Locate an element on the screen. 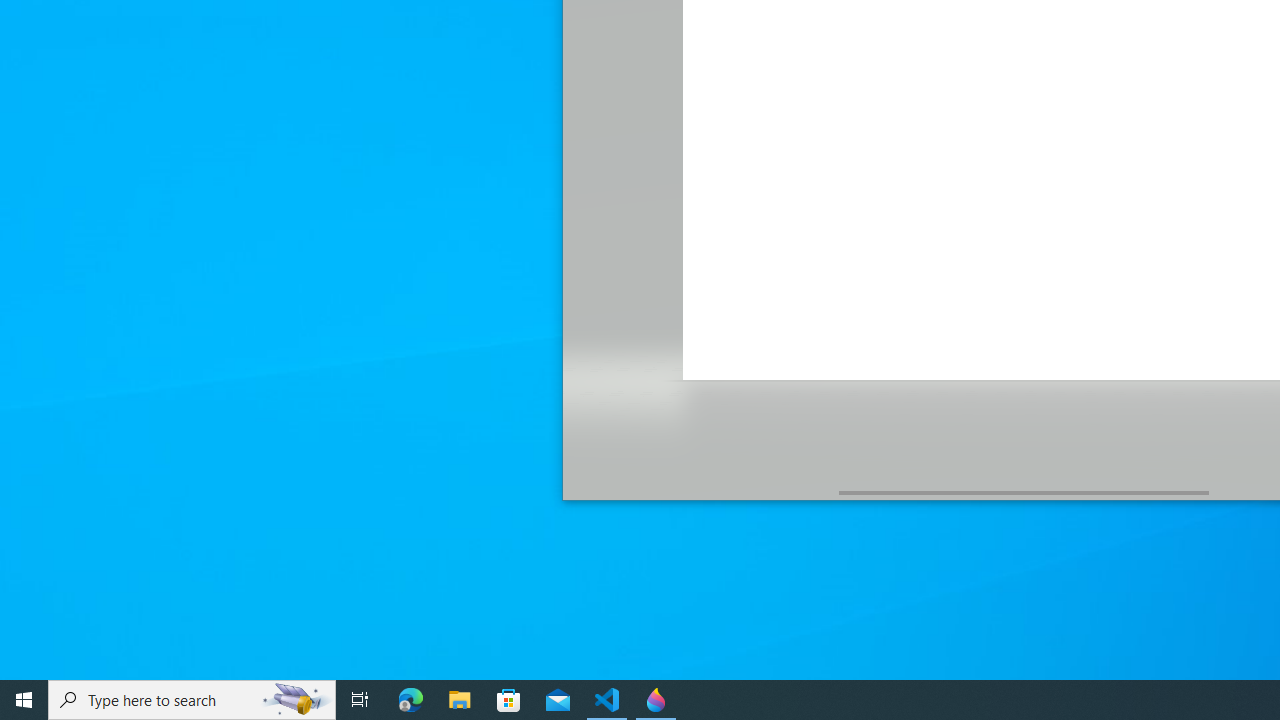 The image size is (1280, 720). Type here to search is located at coordinates (192, 700).